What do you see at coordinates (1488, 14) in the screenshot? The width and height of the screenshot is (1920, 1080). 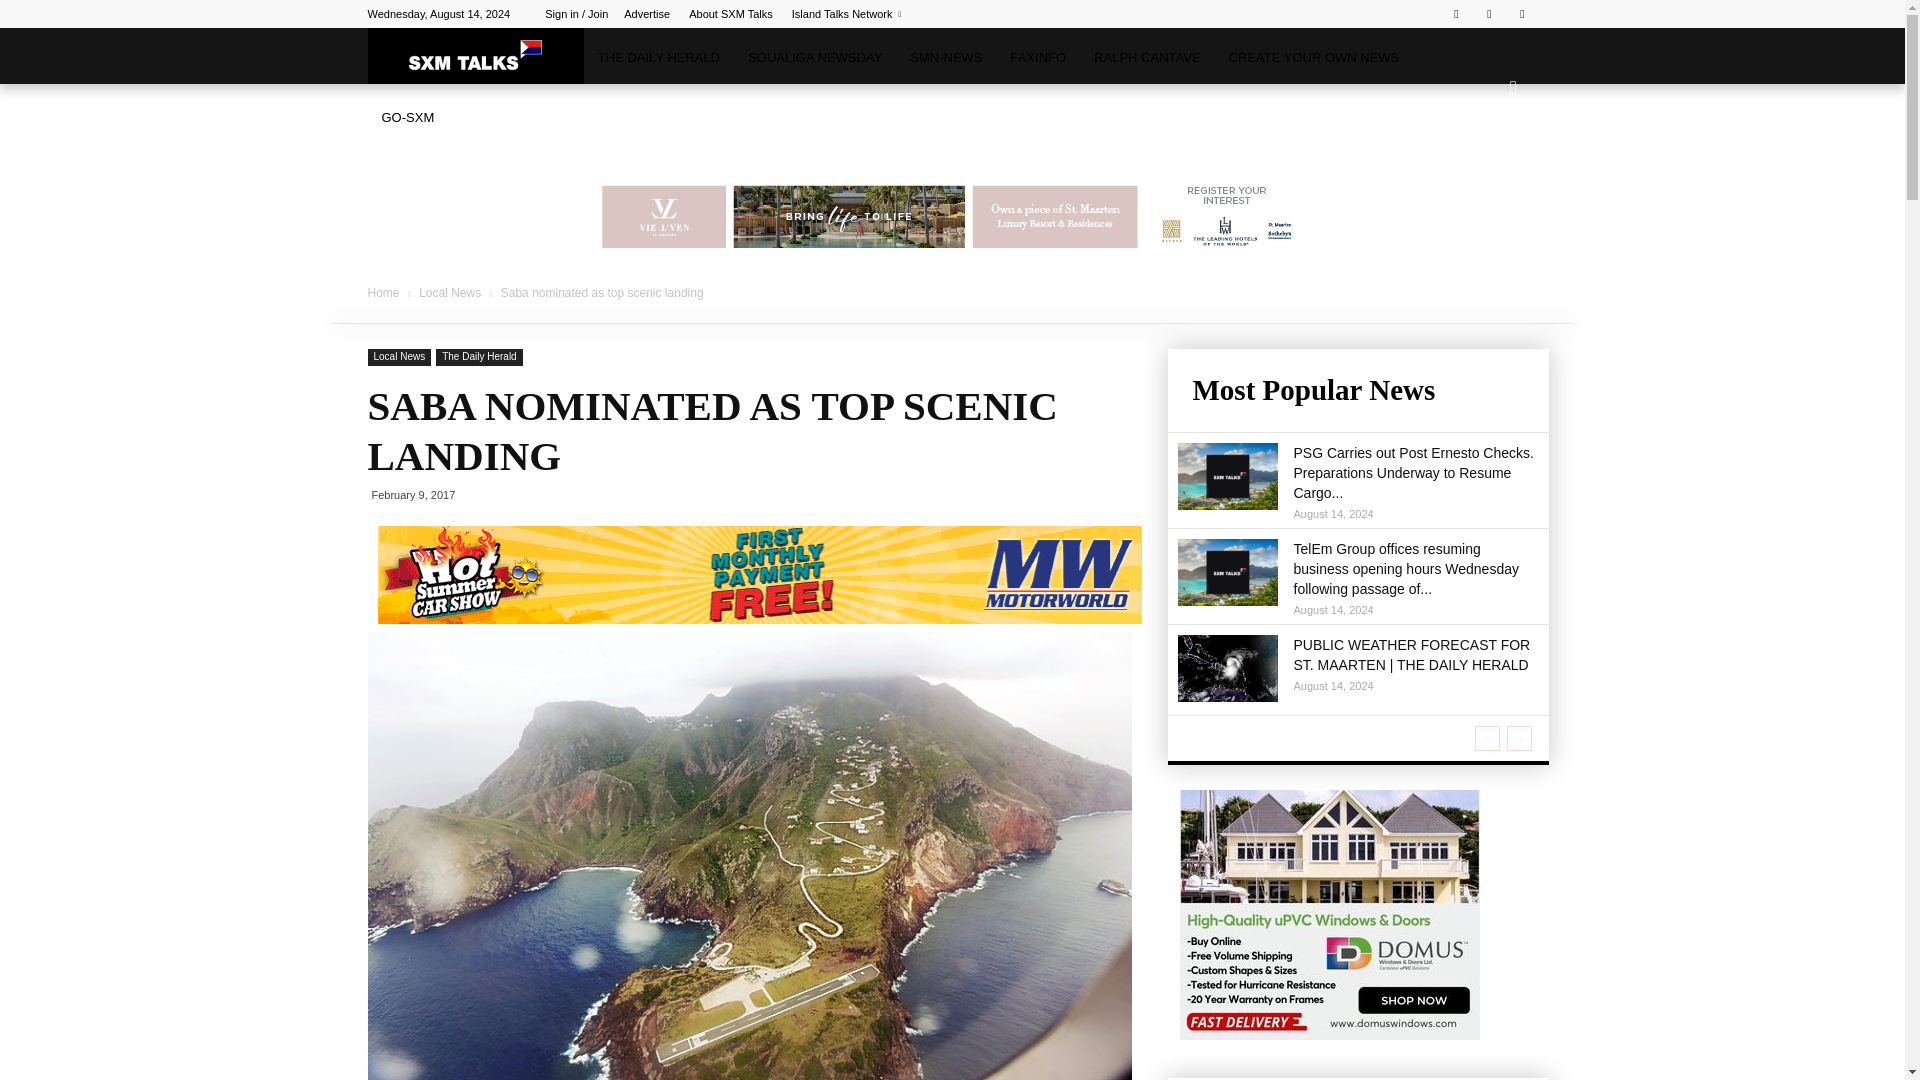 I see `Twitter` at bounding box center [1488, 14].